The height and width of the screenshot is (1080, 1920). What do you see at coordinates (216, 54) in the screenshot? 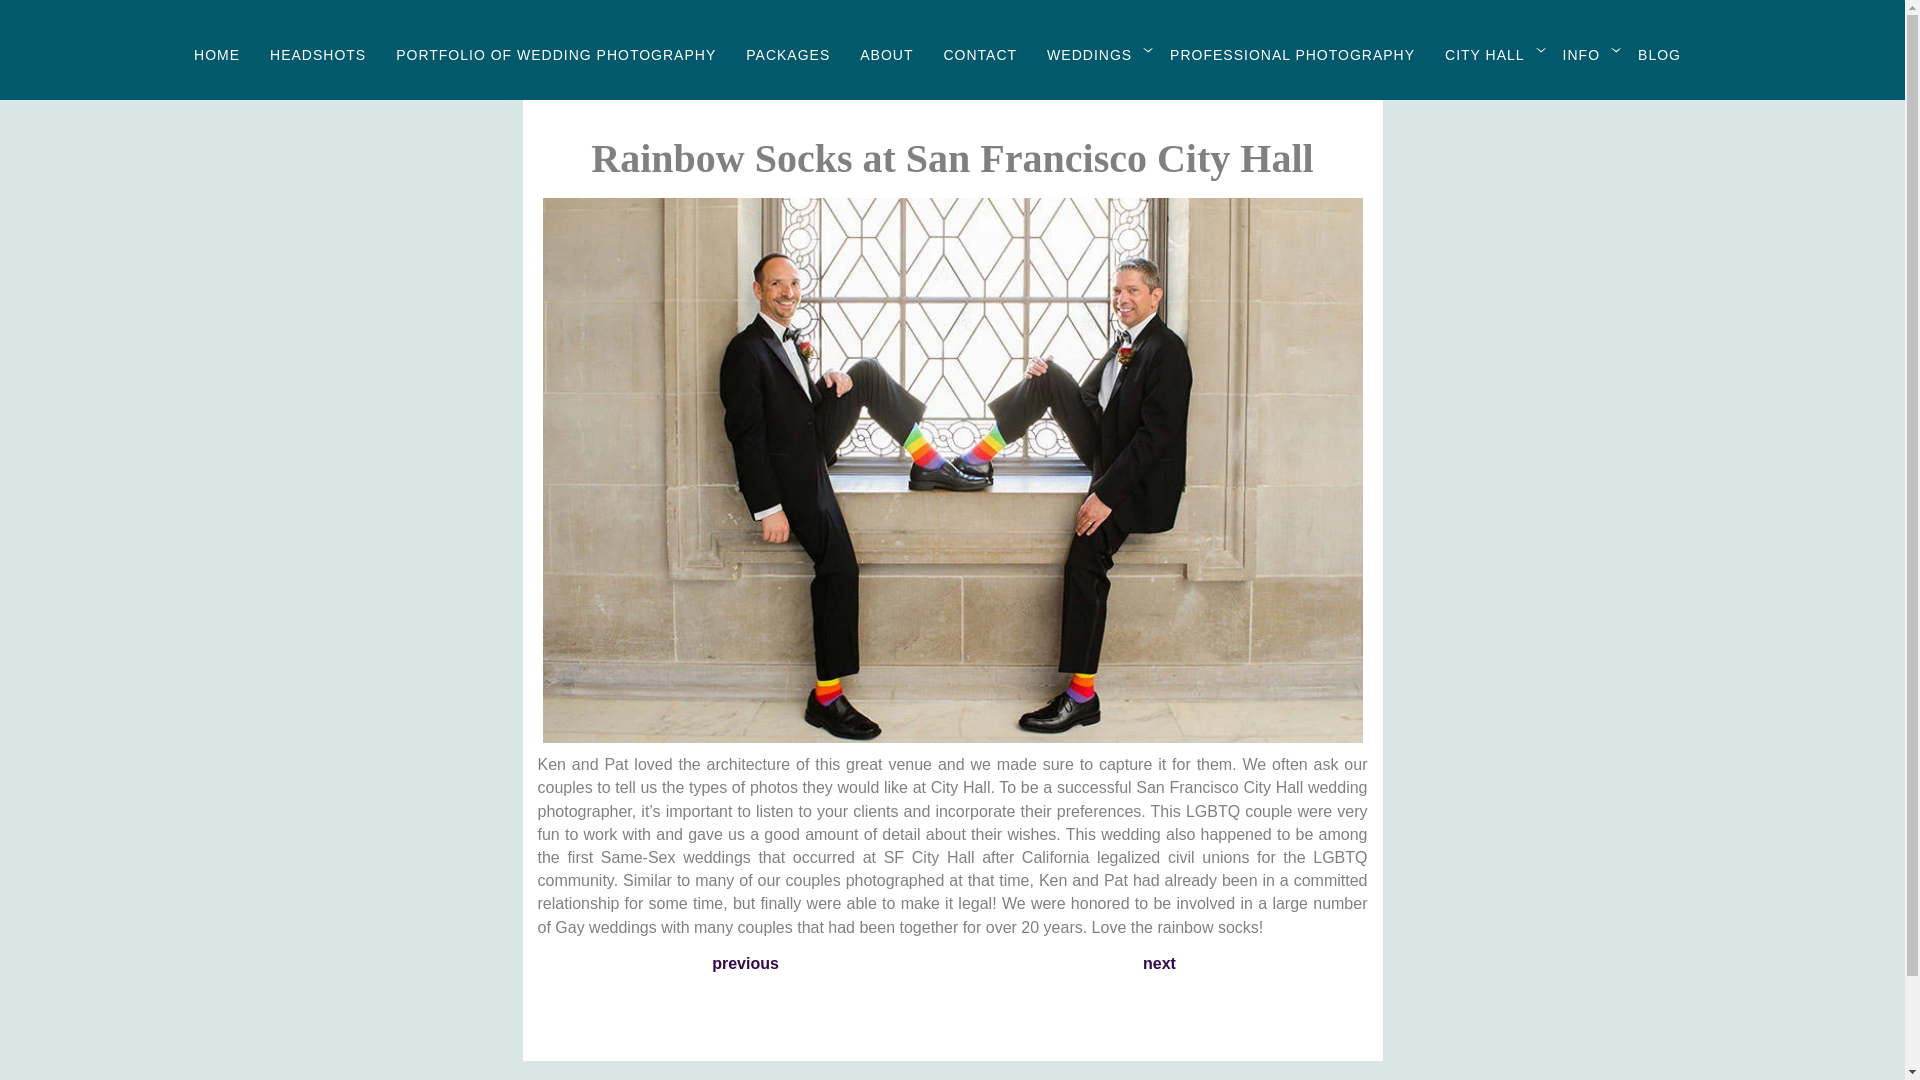
I see `HOME` at bounding box center [216, 54].